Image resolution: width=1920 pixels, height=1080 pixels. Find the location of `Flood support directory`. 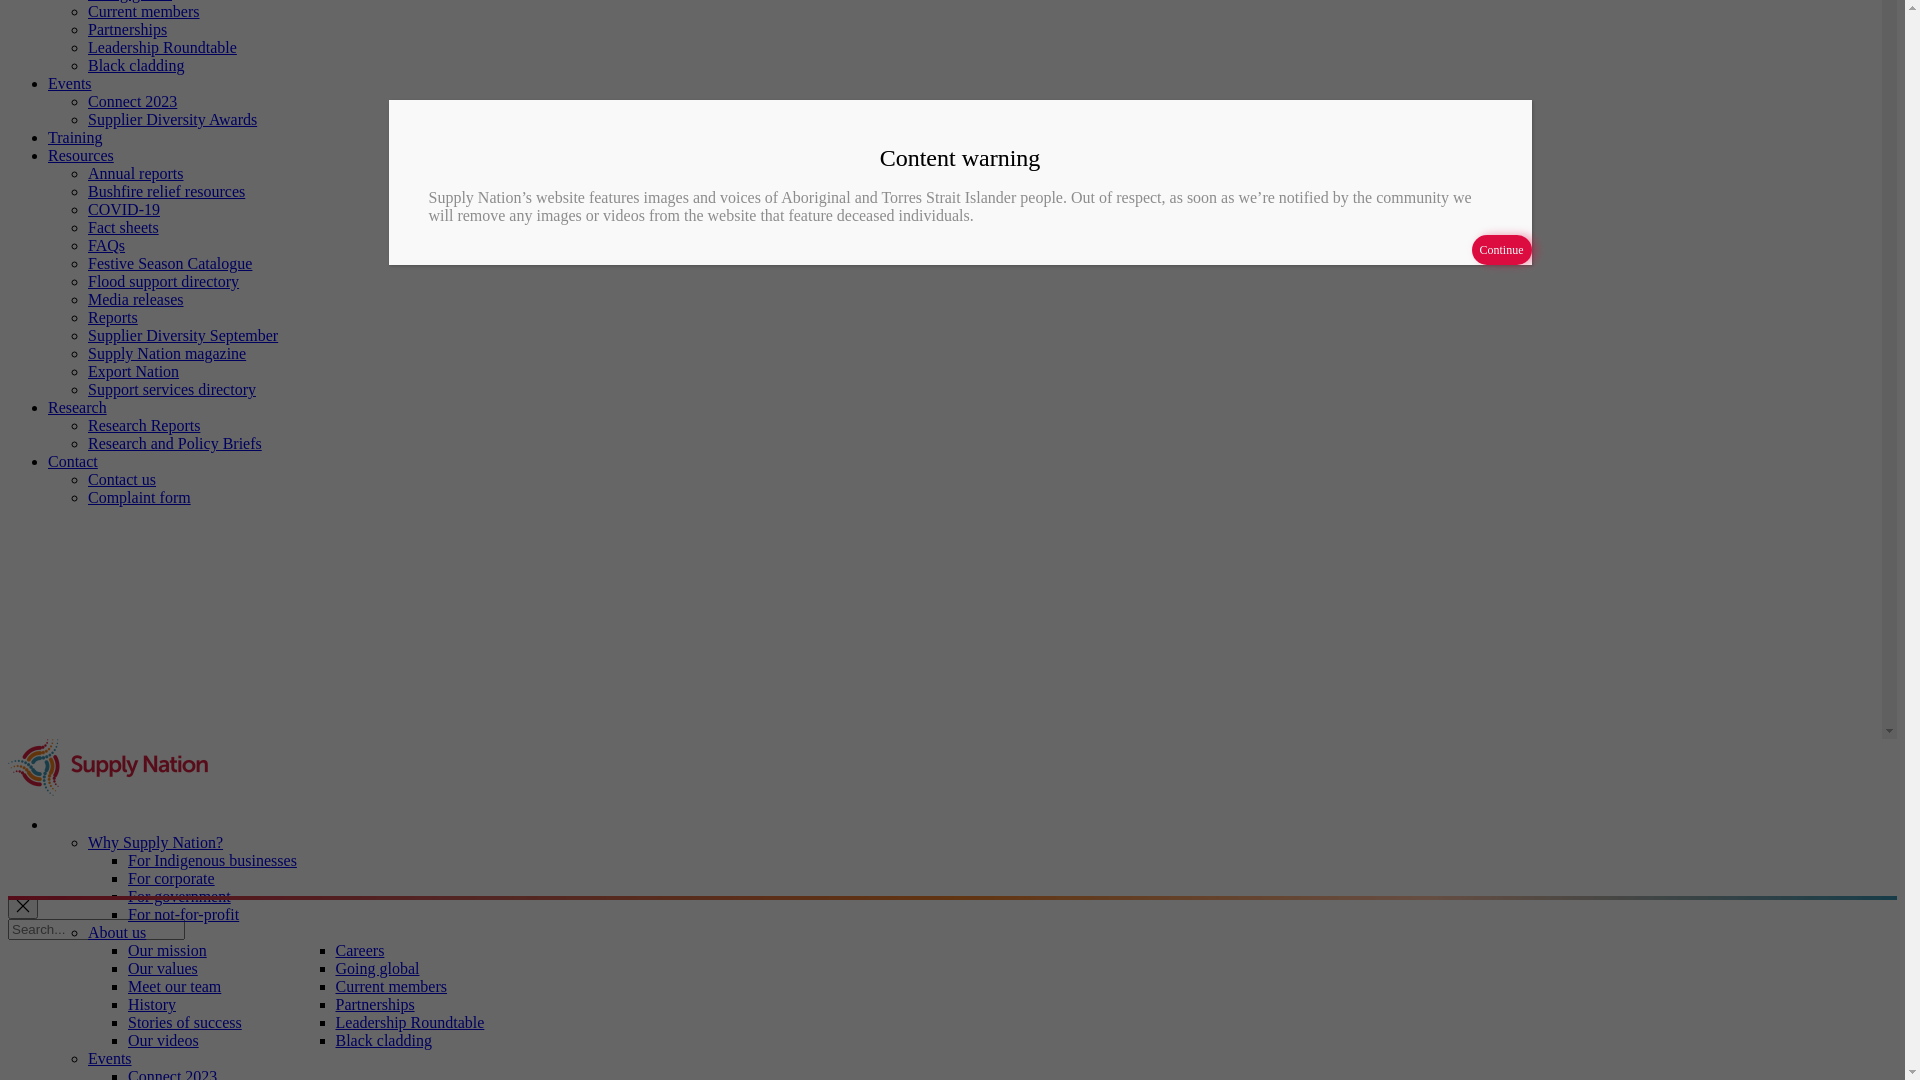

Flood support directory is located at coordinates (164, 696).